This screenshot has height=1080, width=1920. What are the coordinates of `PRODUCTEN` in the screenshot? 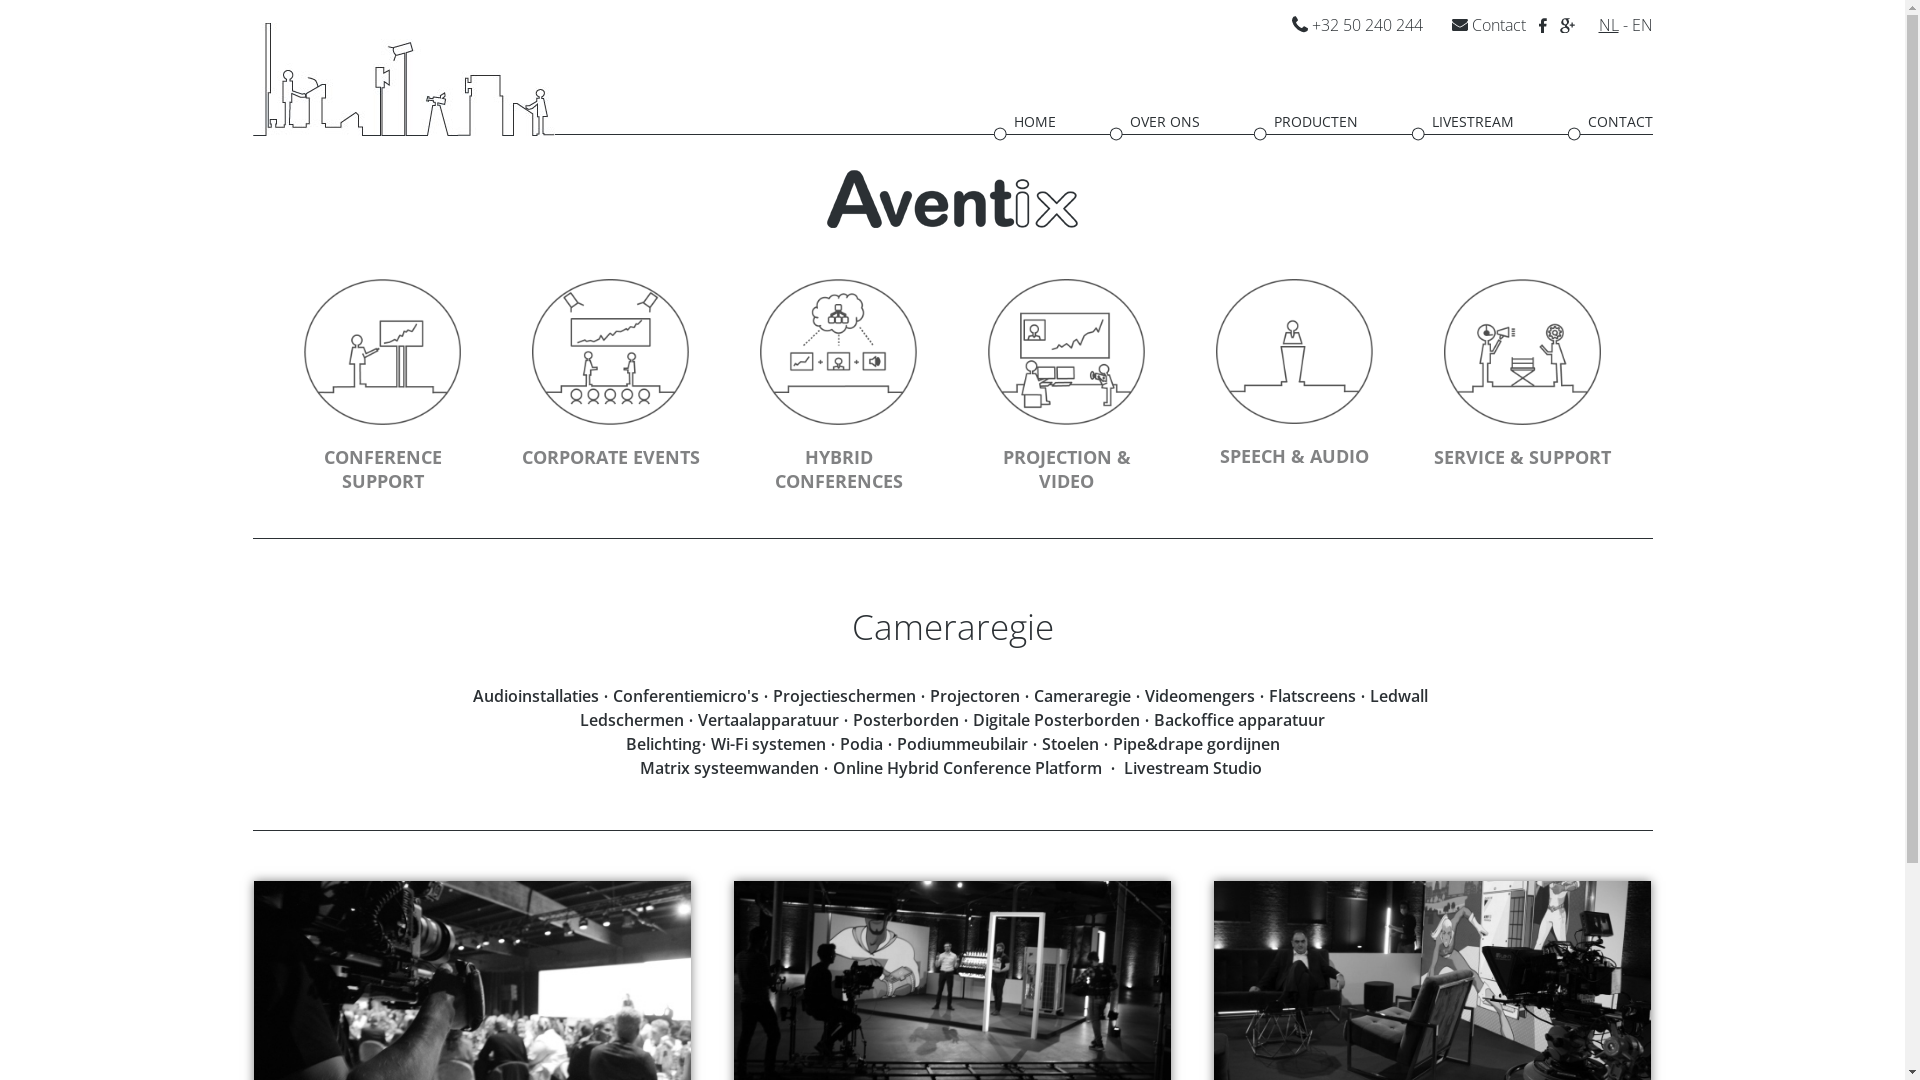 It's located at (1306, 124).